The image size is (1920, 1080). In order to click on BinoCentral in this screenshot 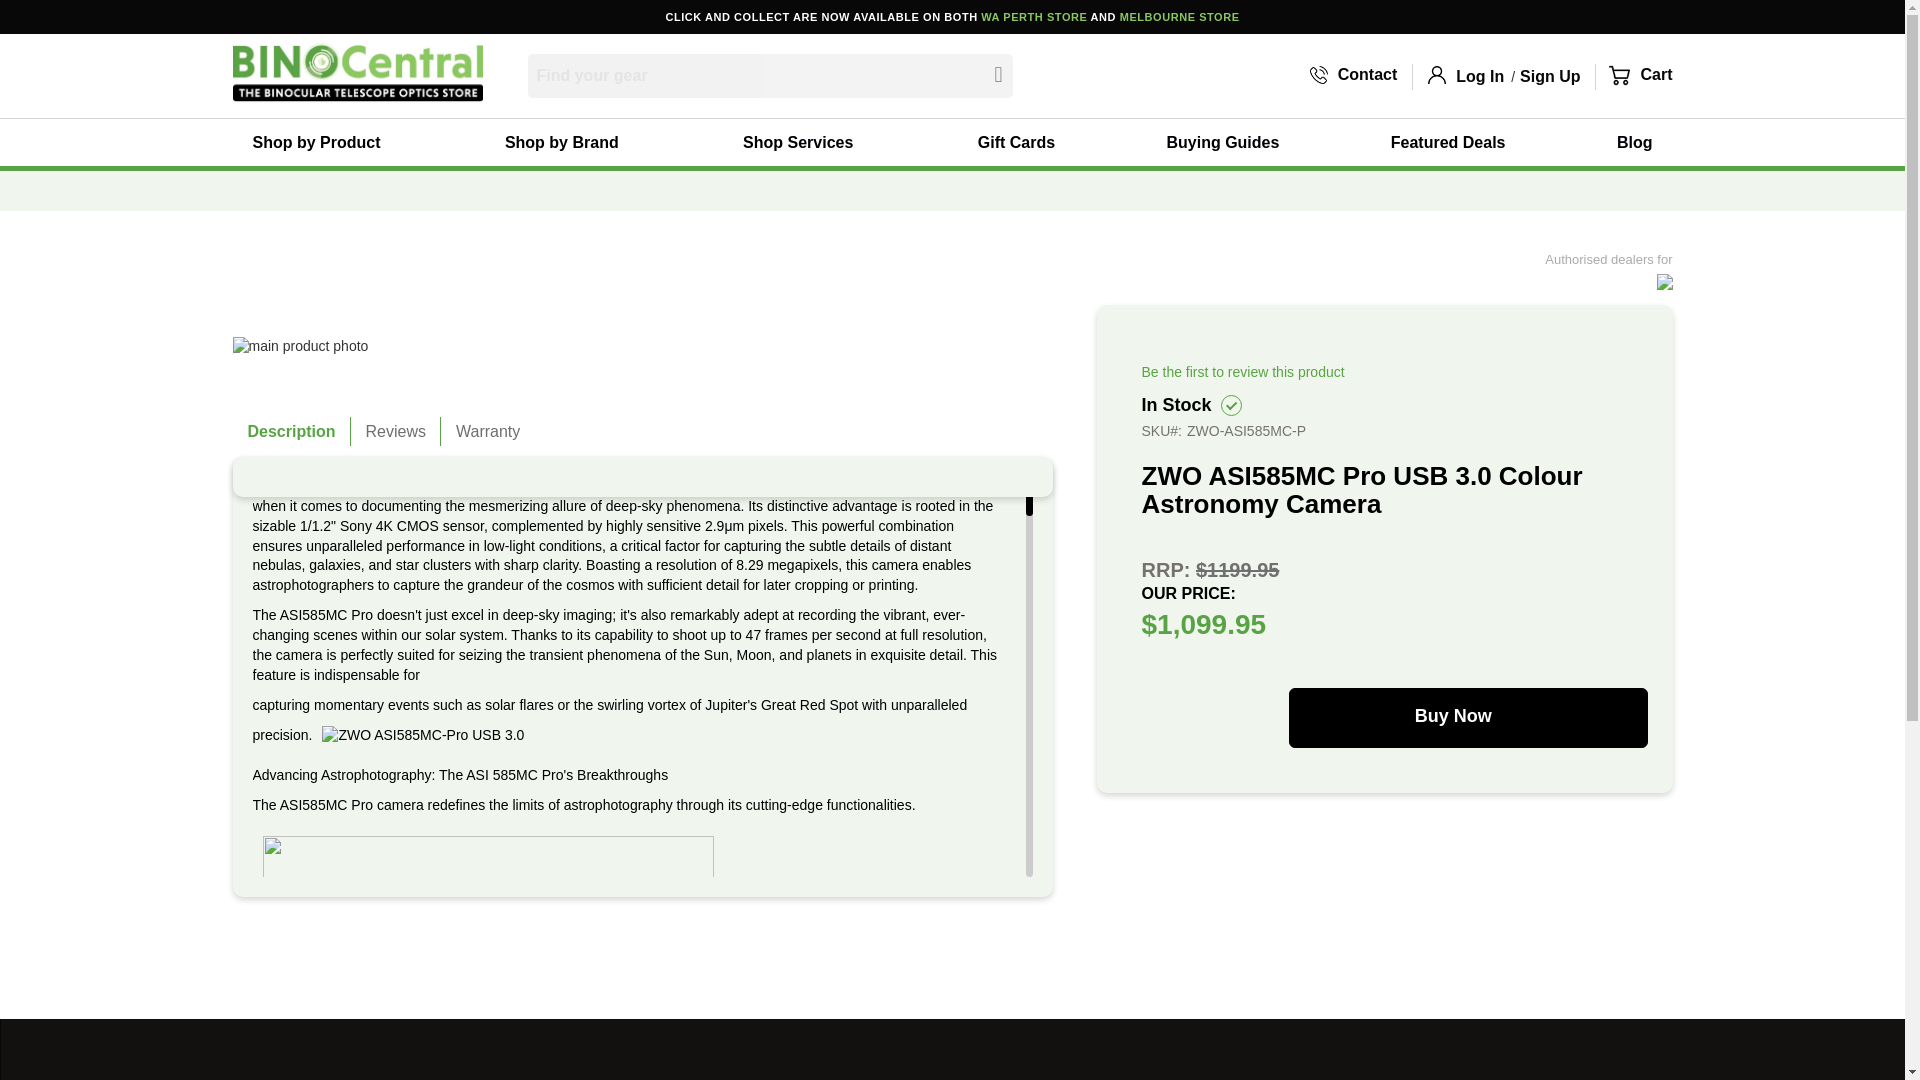, I will do `click(356, 72)`.